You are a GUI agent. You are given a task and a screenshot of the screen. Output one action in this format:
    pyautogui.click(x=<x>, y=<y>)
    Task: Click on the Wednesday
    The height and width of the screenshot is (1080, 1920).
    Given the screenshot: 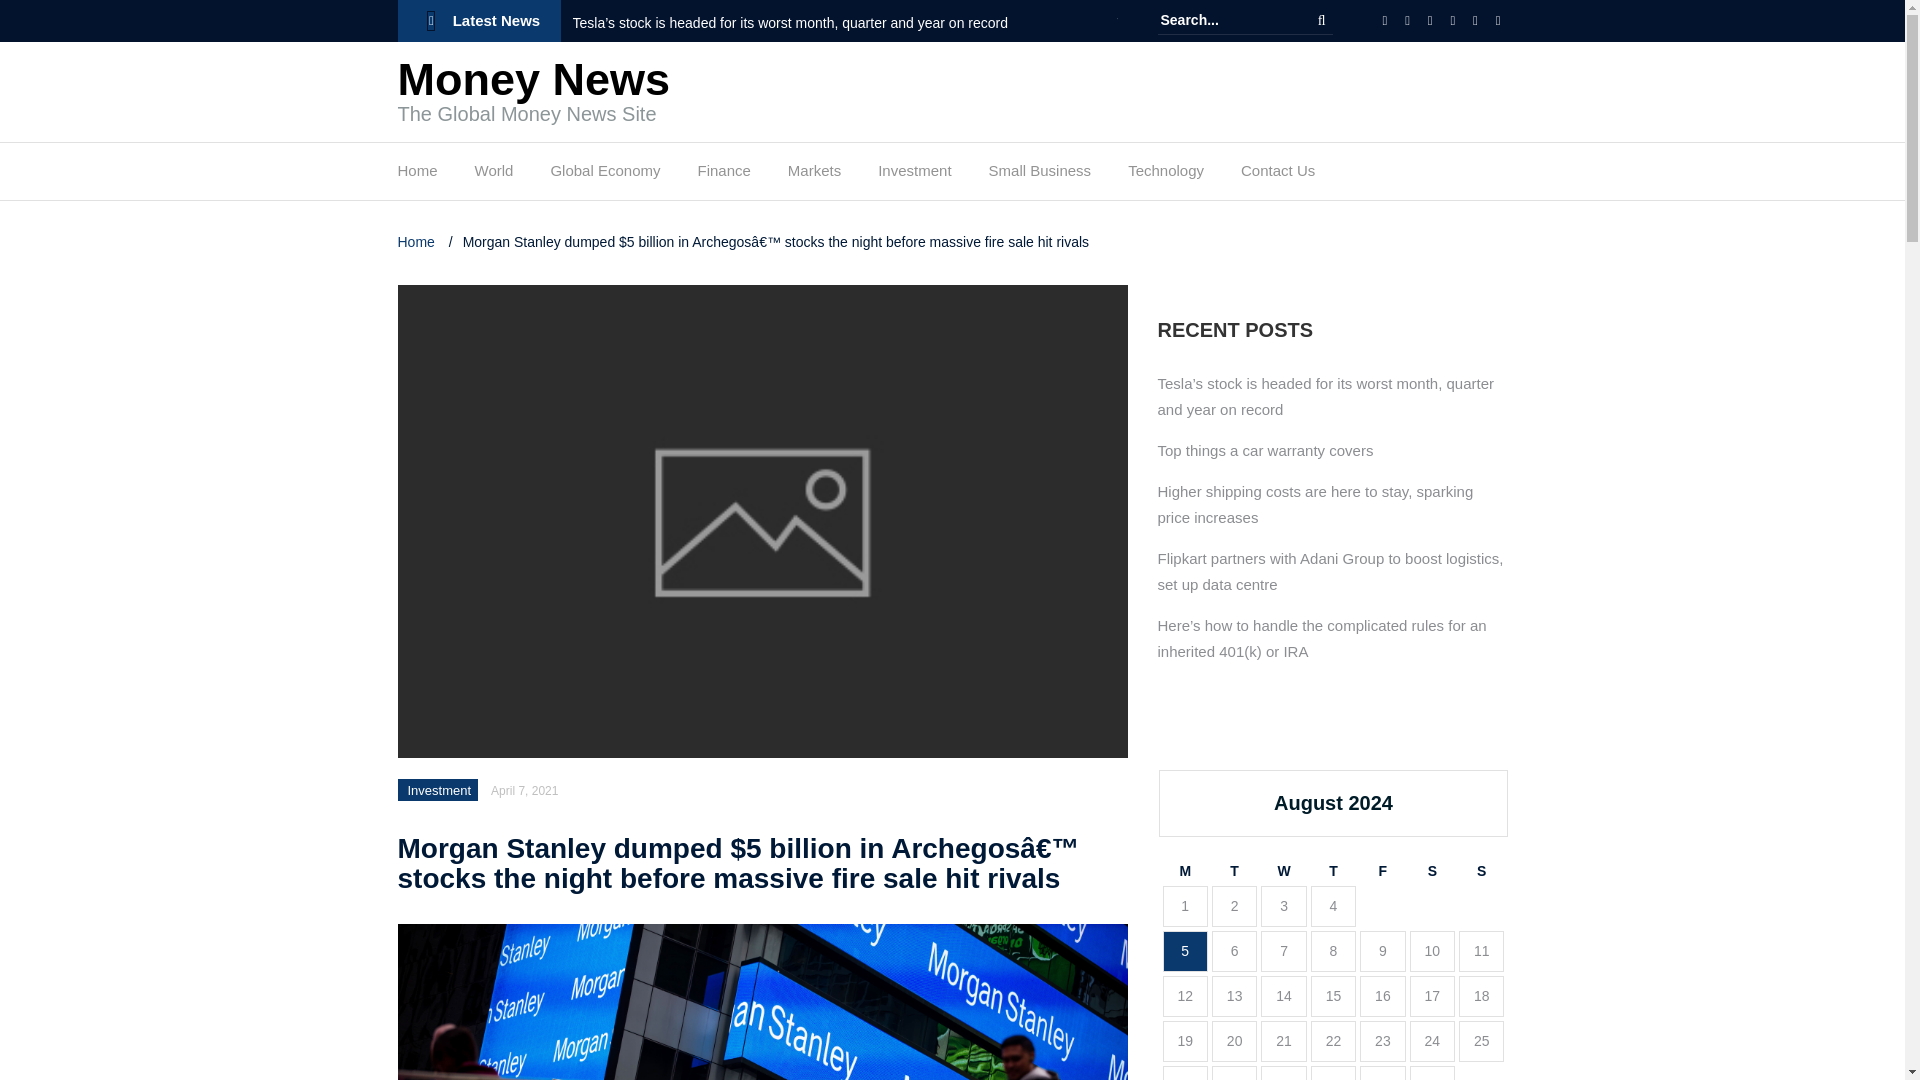 What is the action you would take?
    pyautogui.click(x=1283, y=871)
    